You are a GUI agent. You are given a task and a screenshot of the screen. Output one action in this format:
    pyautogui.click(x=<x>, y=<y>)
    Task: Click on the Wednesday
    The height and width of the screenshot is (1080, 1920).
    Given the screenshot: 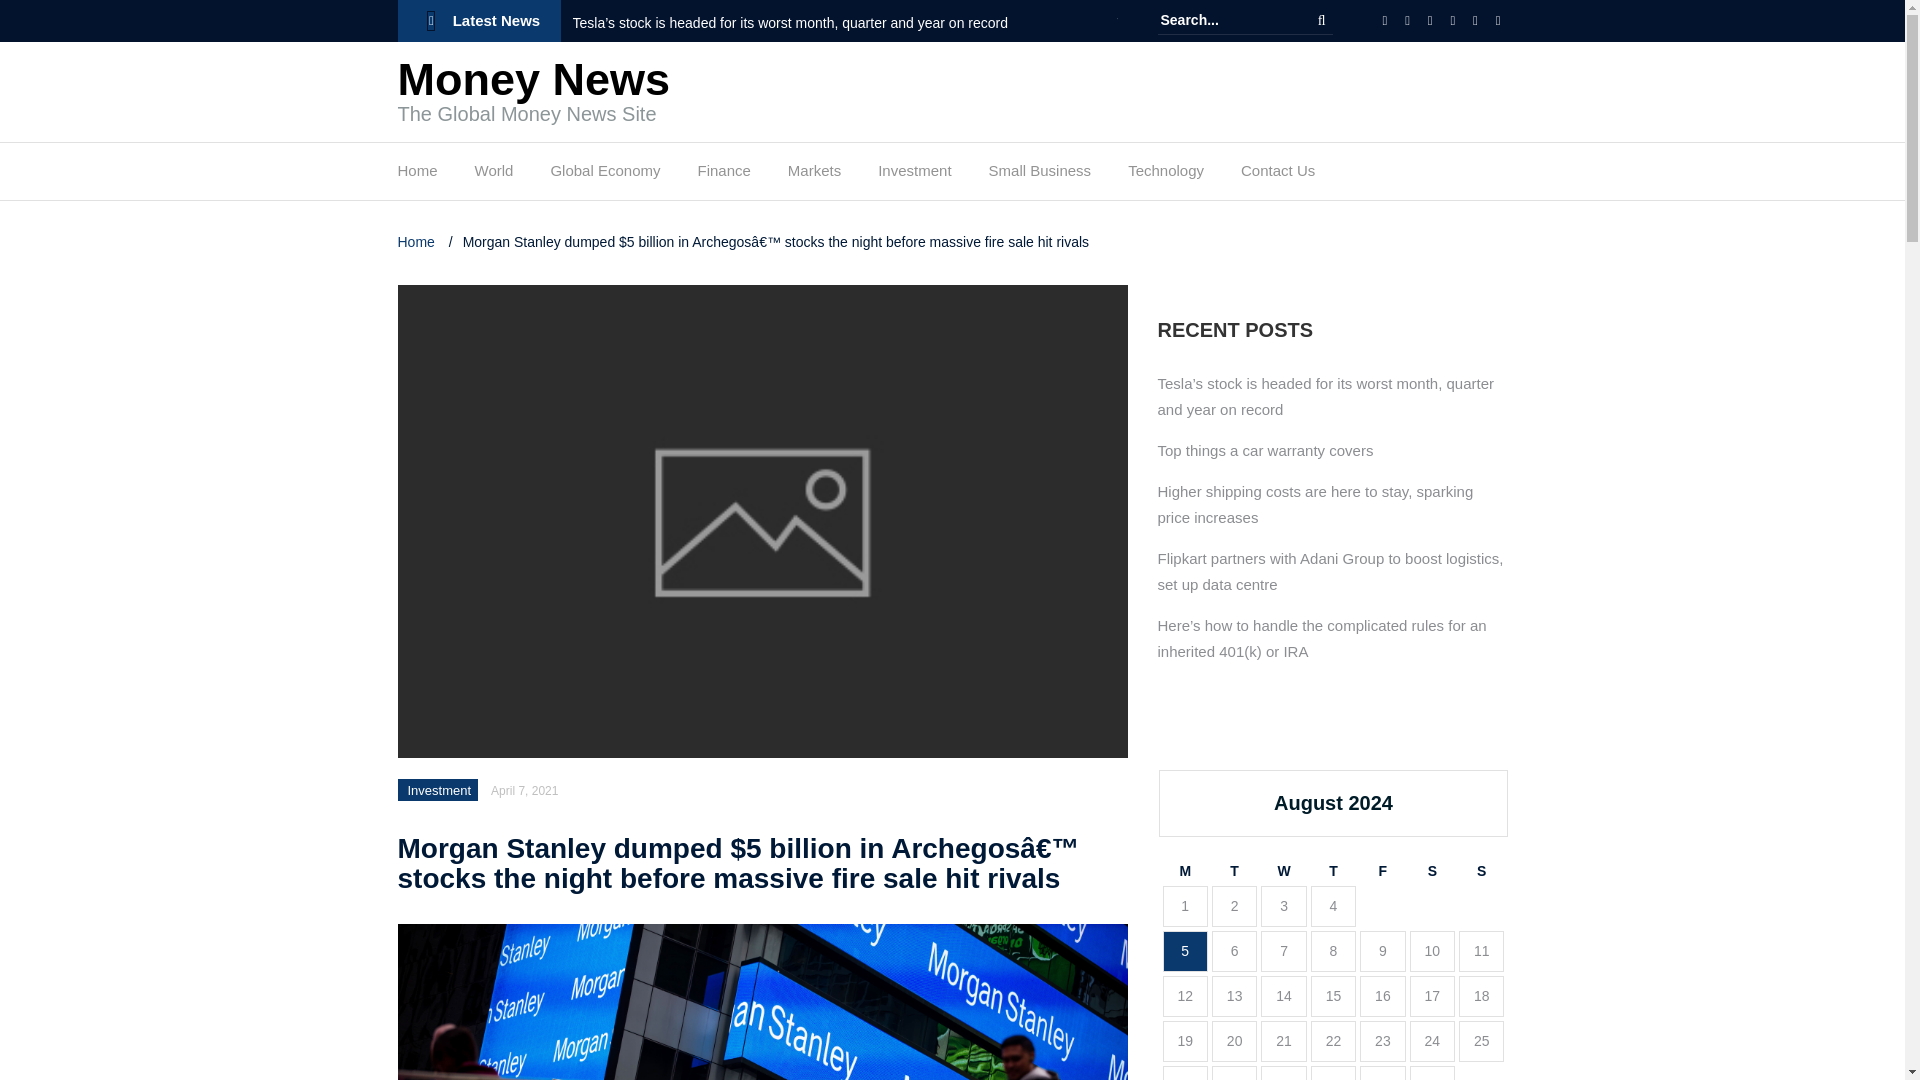 What is the action you would take?
    pyautogui.click(x=1283, y=871)
    